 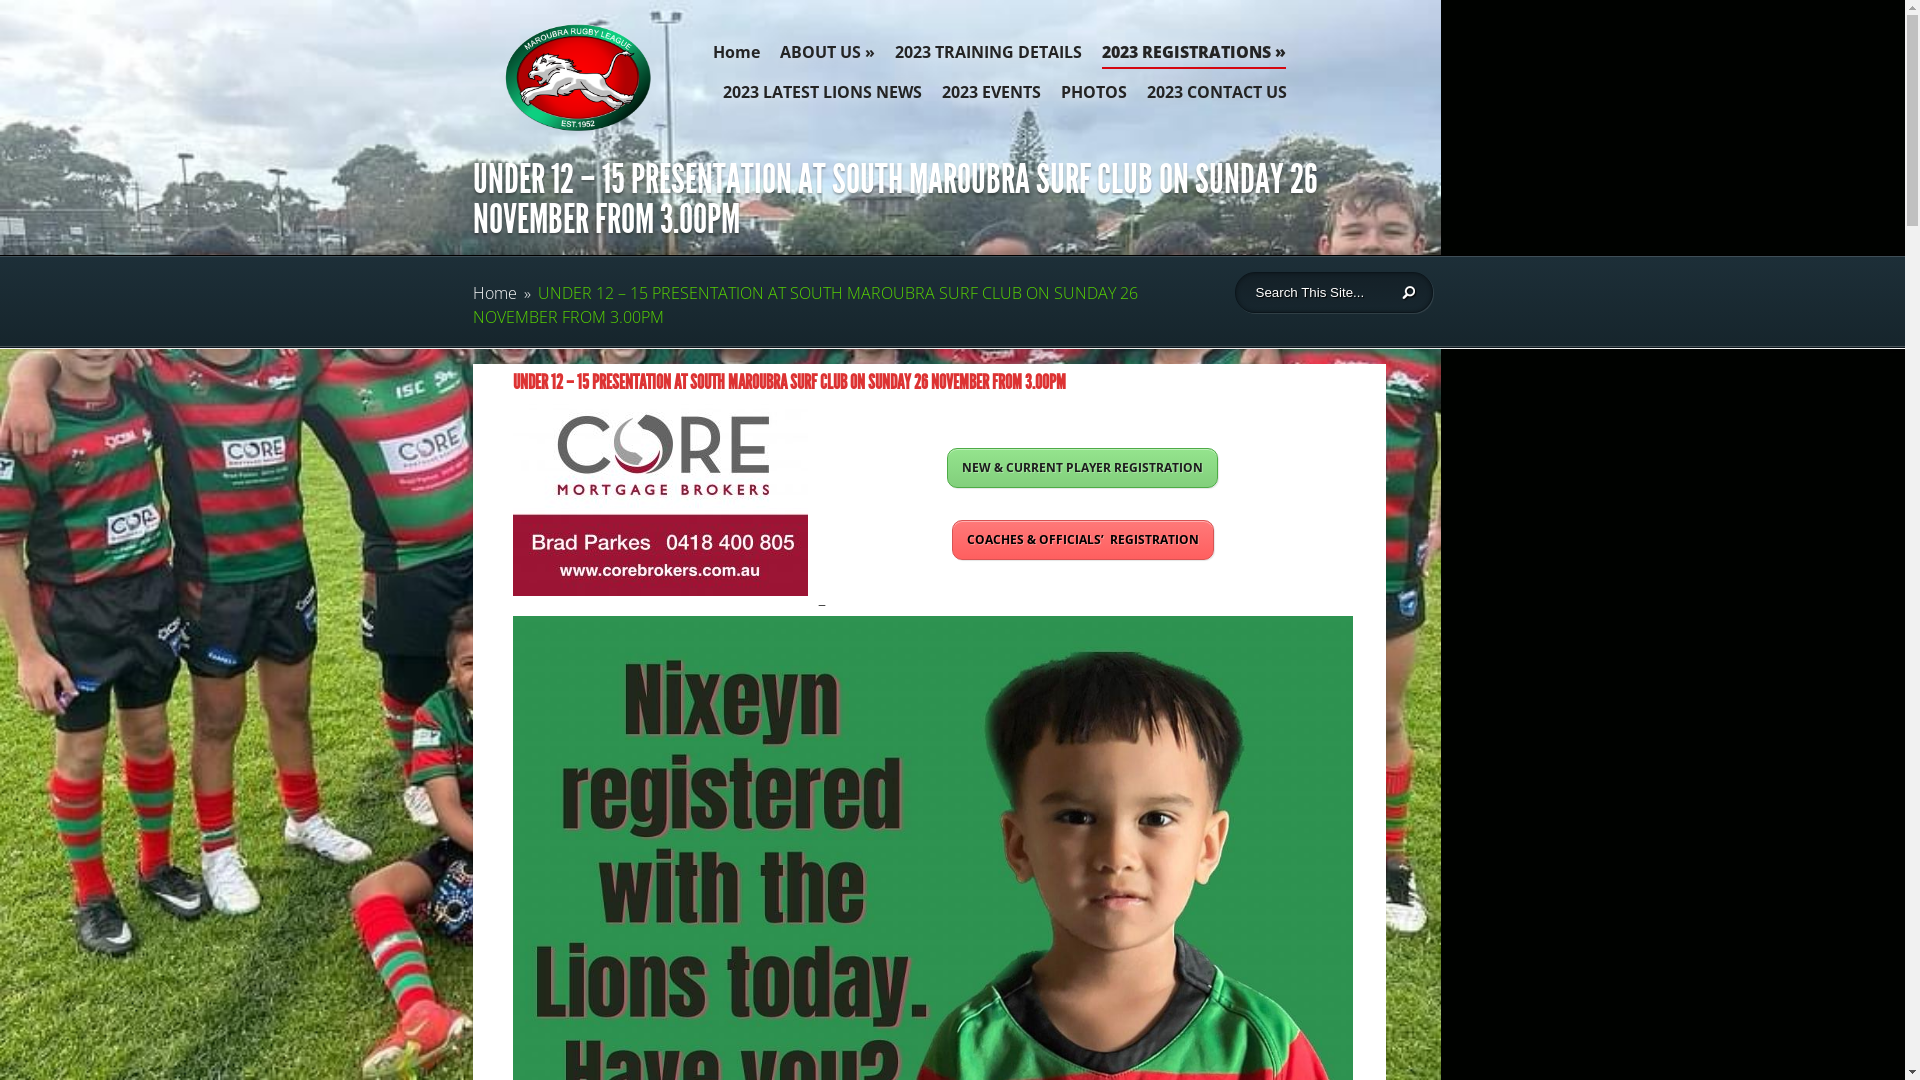 I want to click on Home, so click(x=494, y=293).